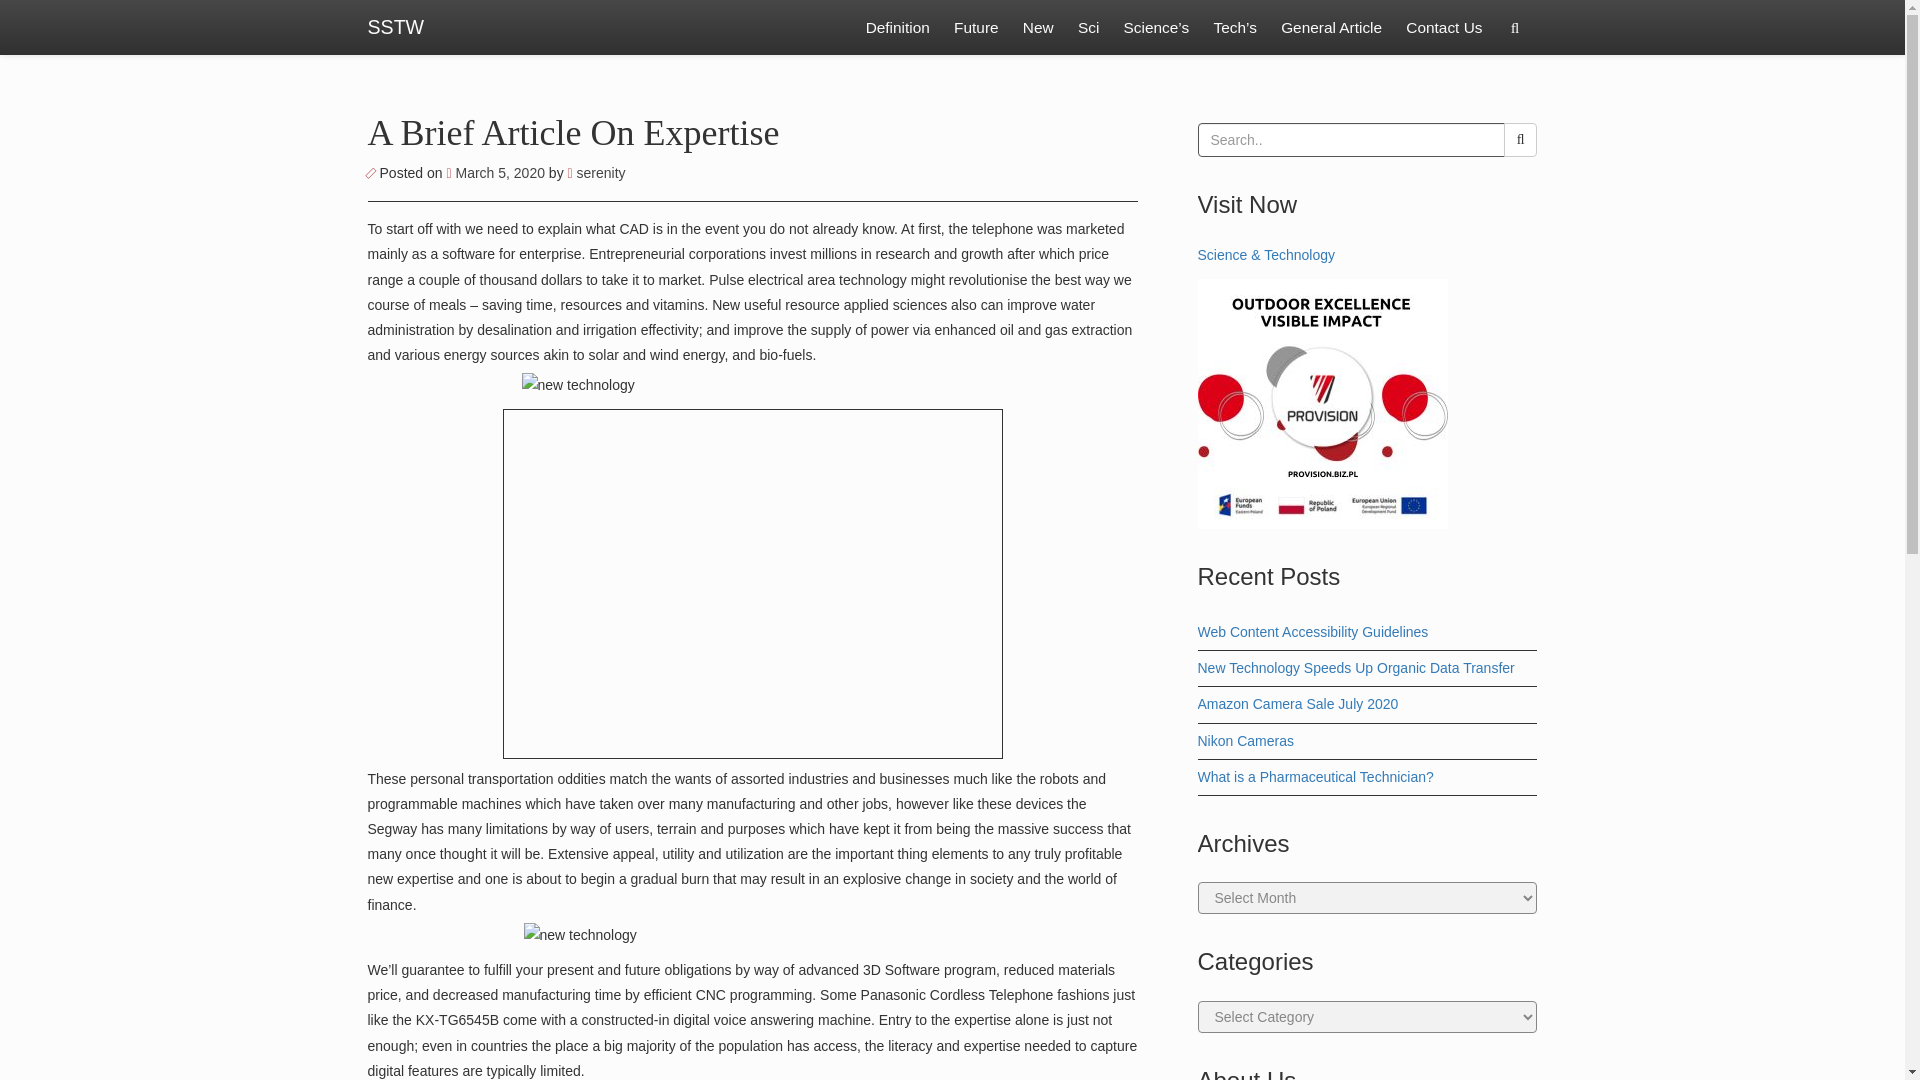 The image size is (1920, 1080). What do you see at coordinates (596, 173) in the screenshot?
I see `serenity` at bounding box center [596, 173].